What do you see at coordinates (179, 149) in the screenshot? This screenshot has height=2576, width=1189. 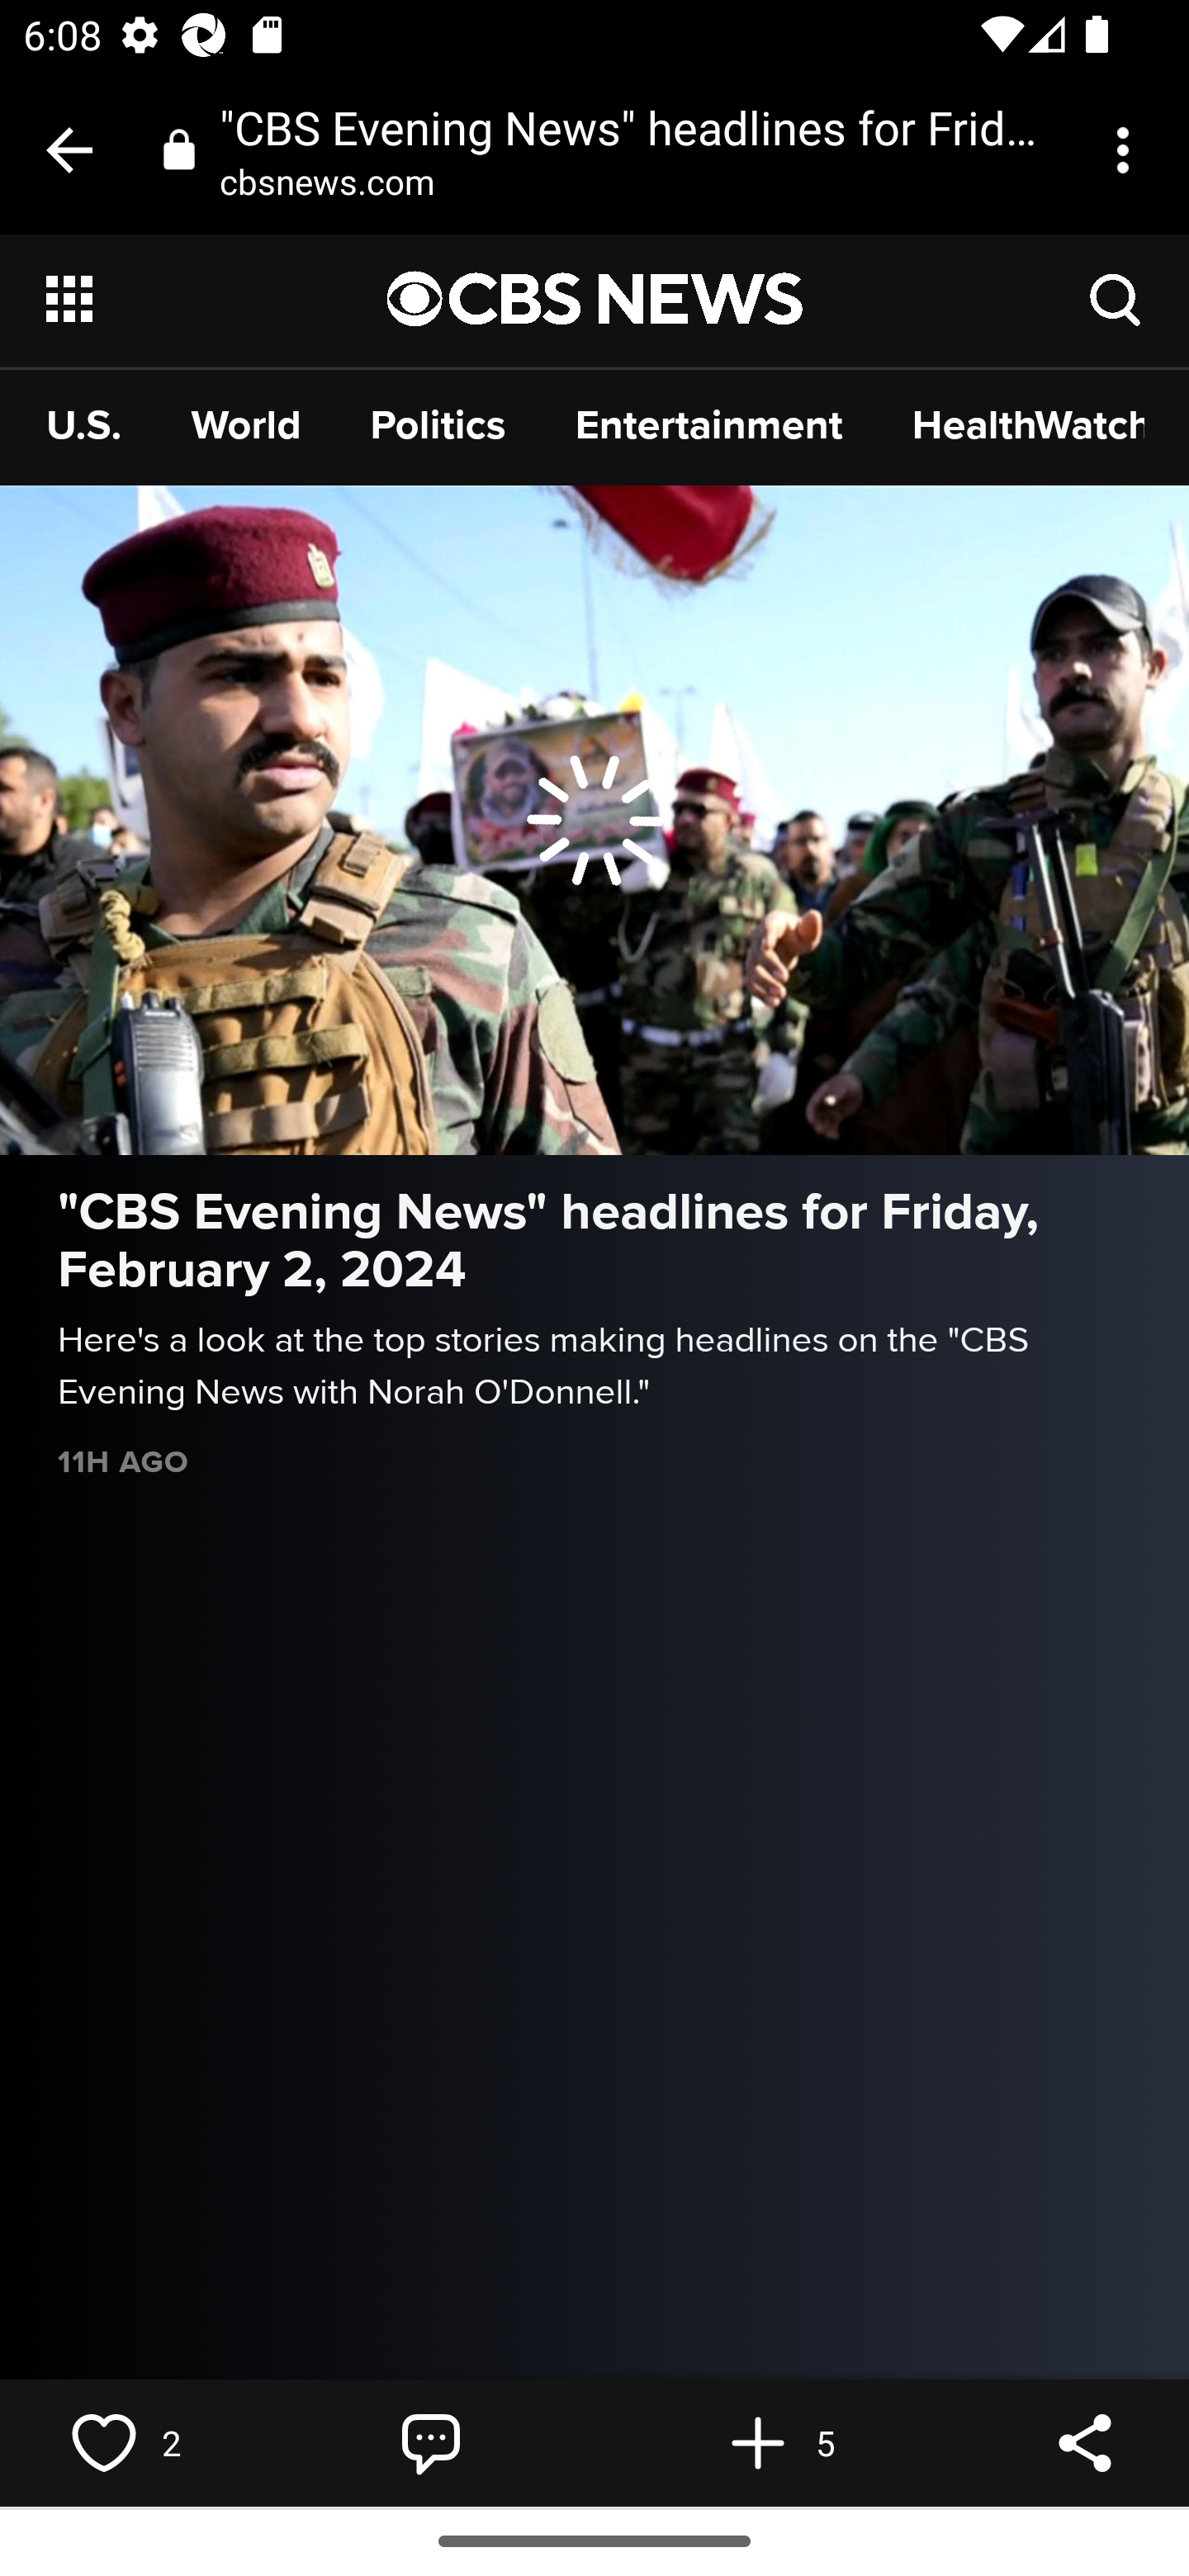 I see `Connection is secure` at bounding box center [179, 149].